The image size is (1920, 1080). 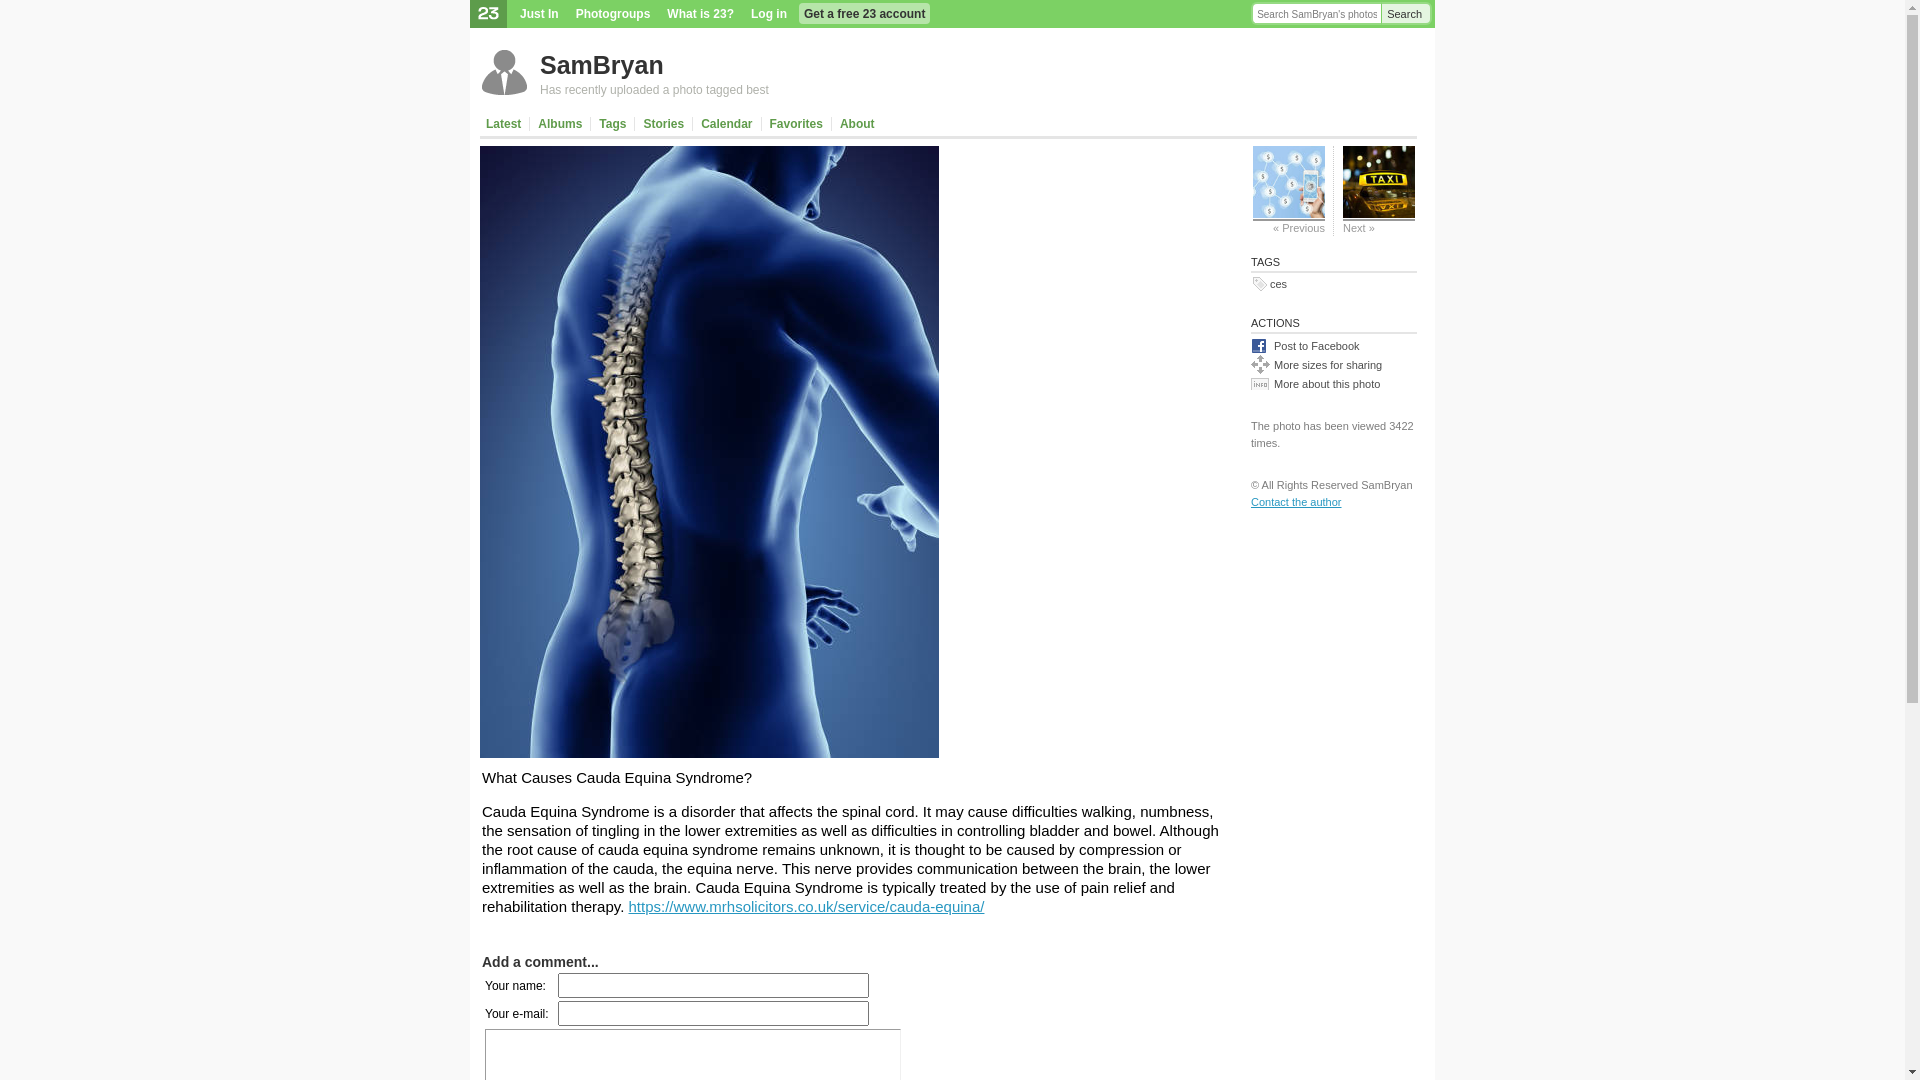 What do you see at coordinates (769, 14) in the screenshot?
I see `Log in` at bounding box center [769, 14].